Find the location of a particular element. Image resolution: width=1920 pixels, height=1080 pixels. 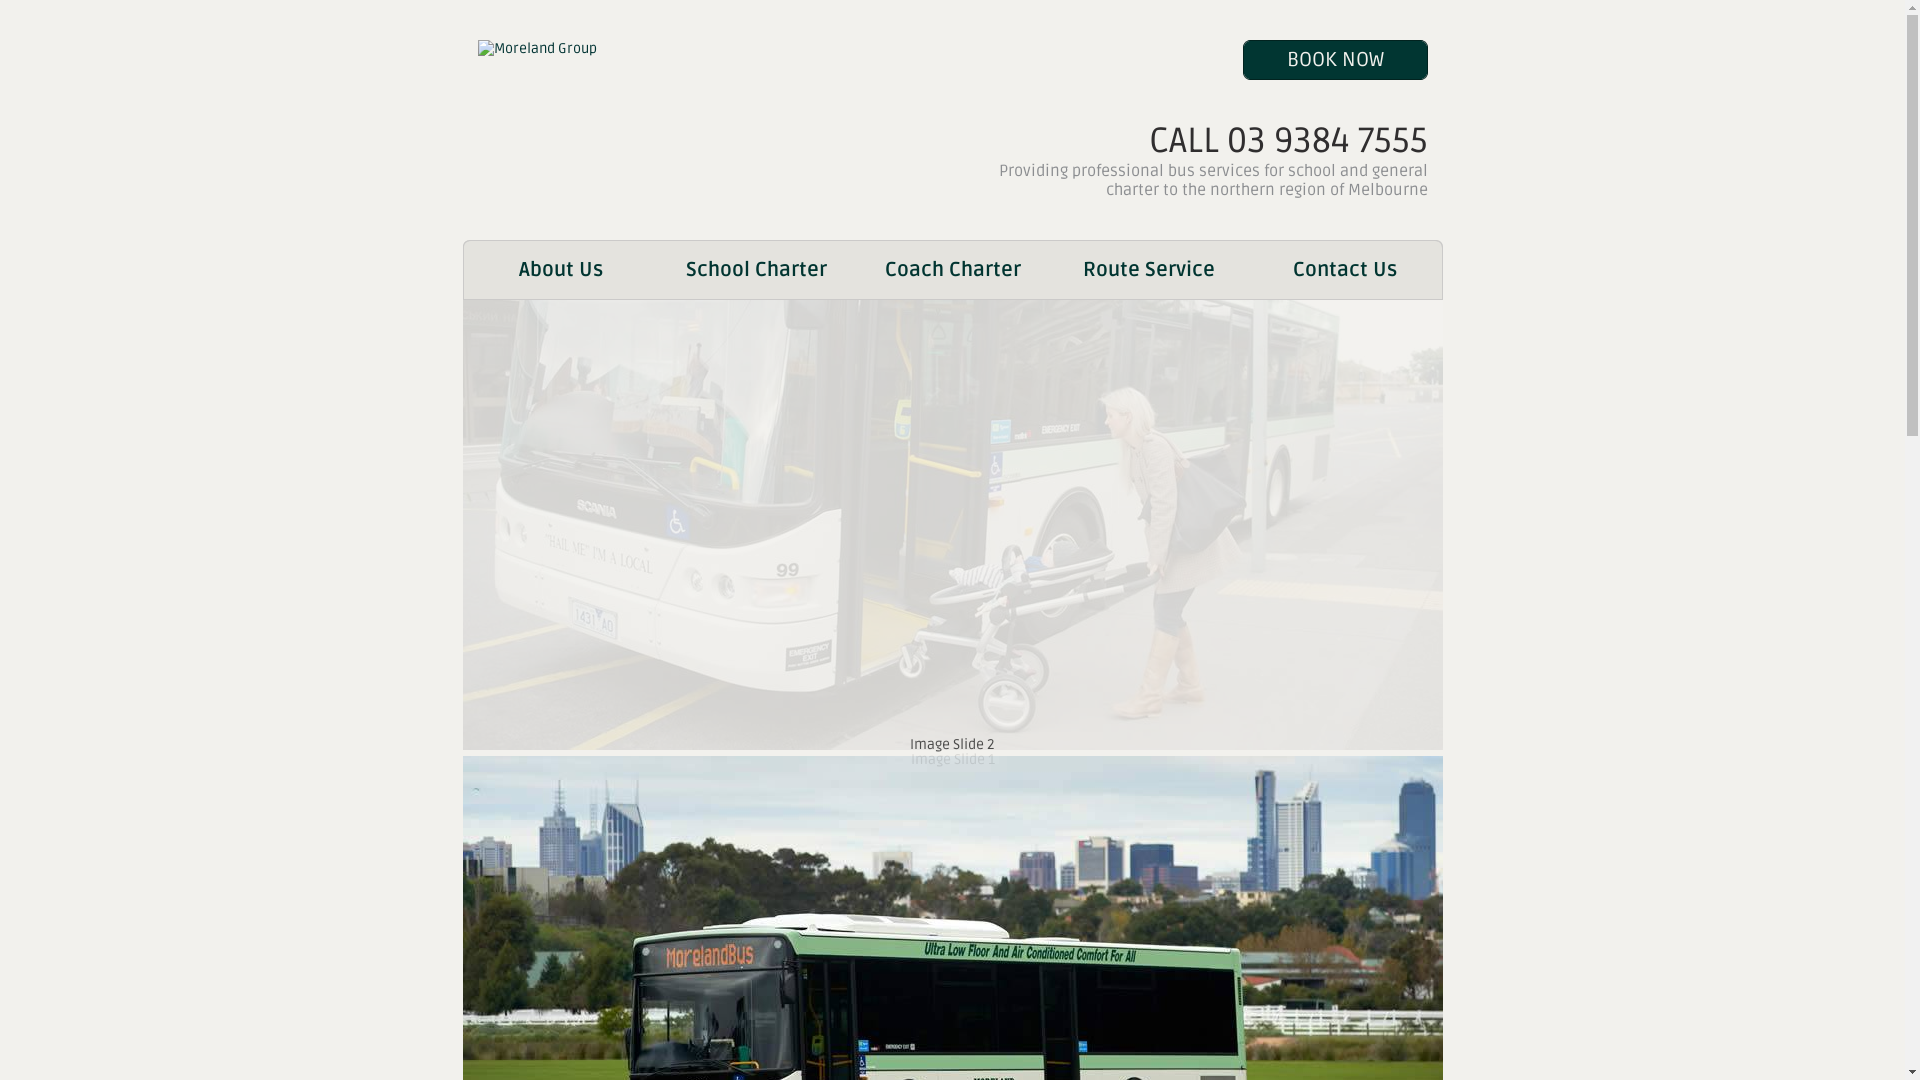

Route Service is located at coordinates (1148, 270).